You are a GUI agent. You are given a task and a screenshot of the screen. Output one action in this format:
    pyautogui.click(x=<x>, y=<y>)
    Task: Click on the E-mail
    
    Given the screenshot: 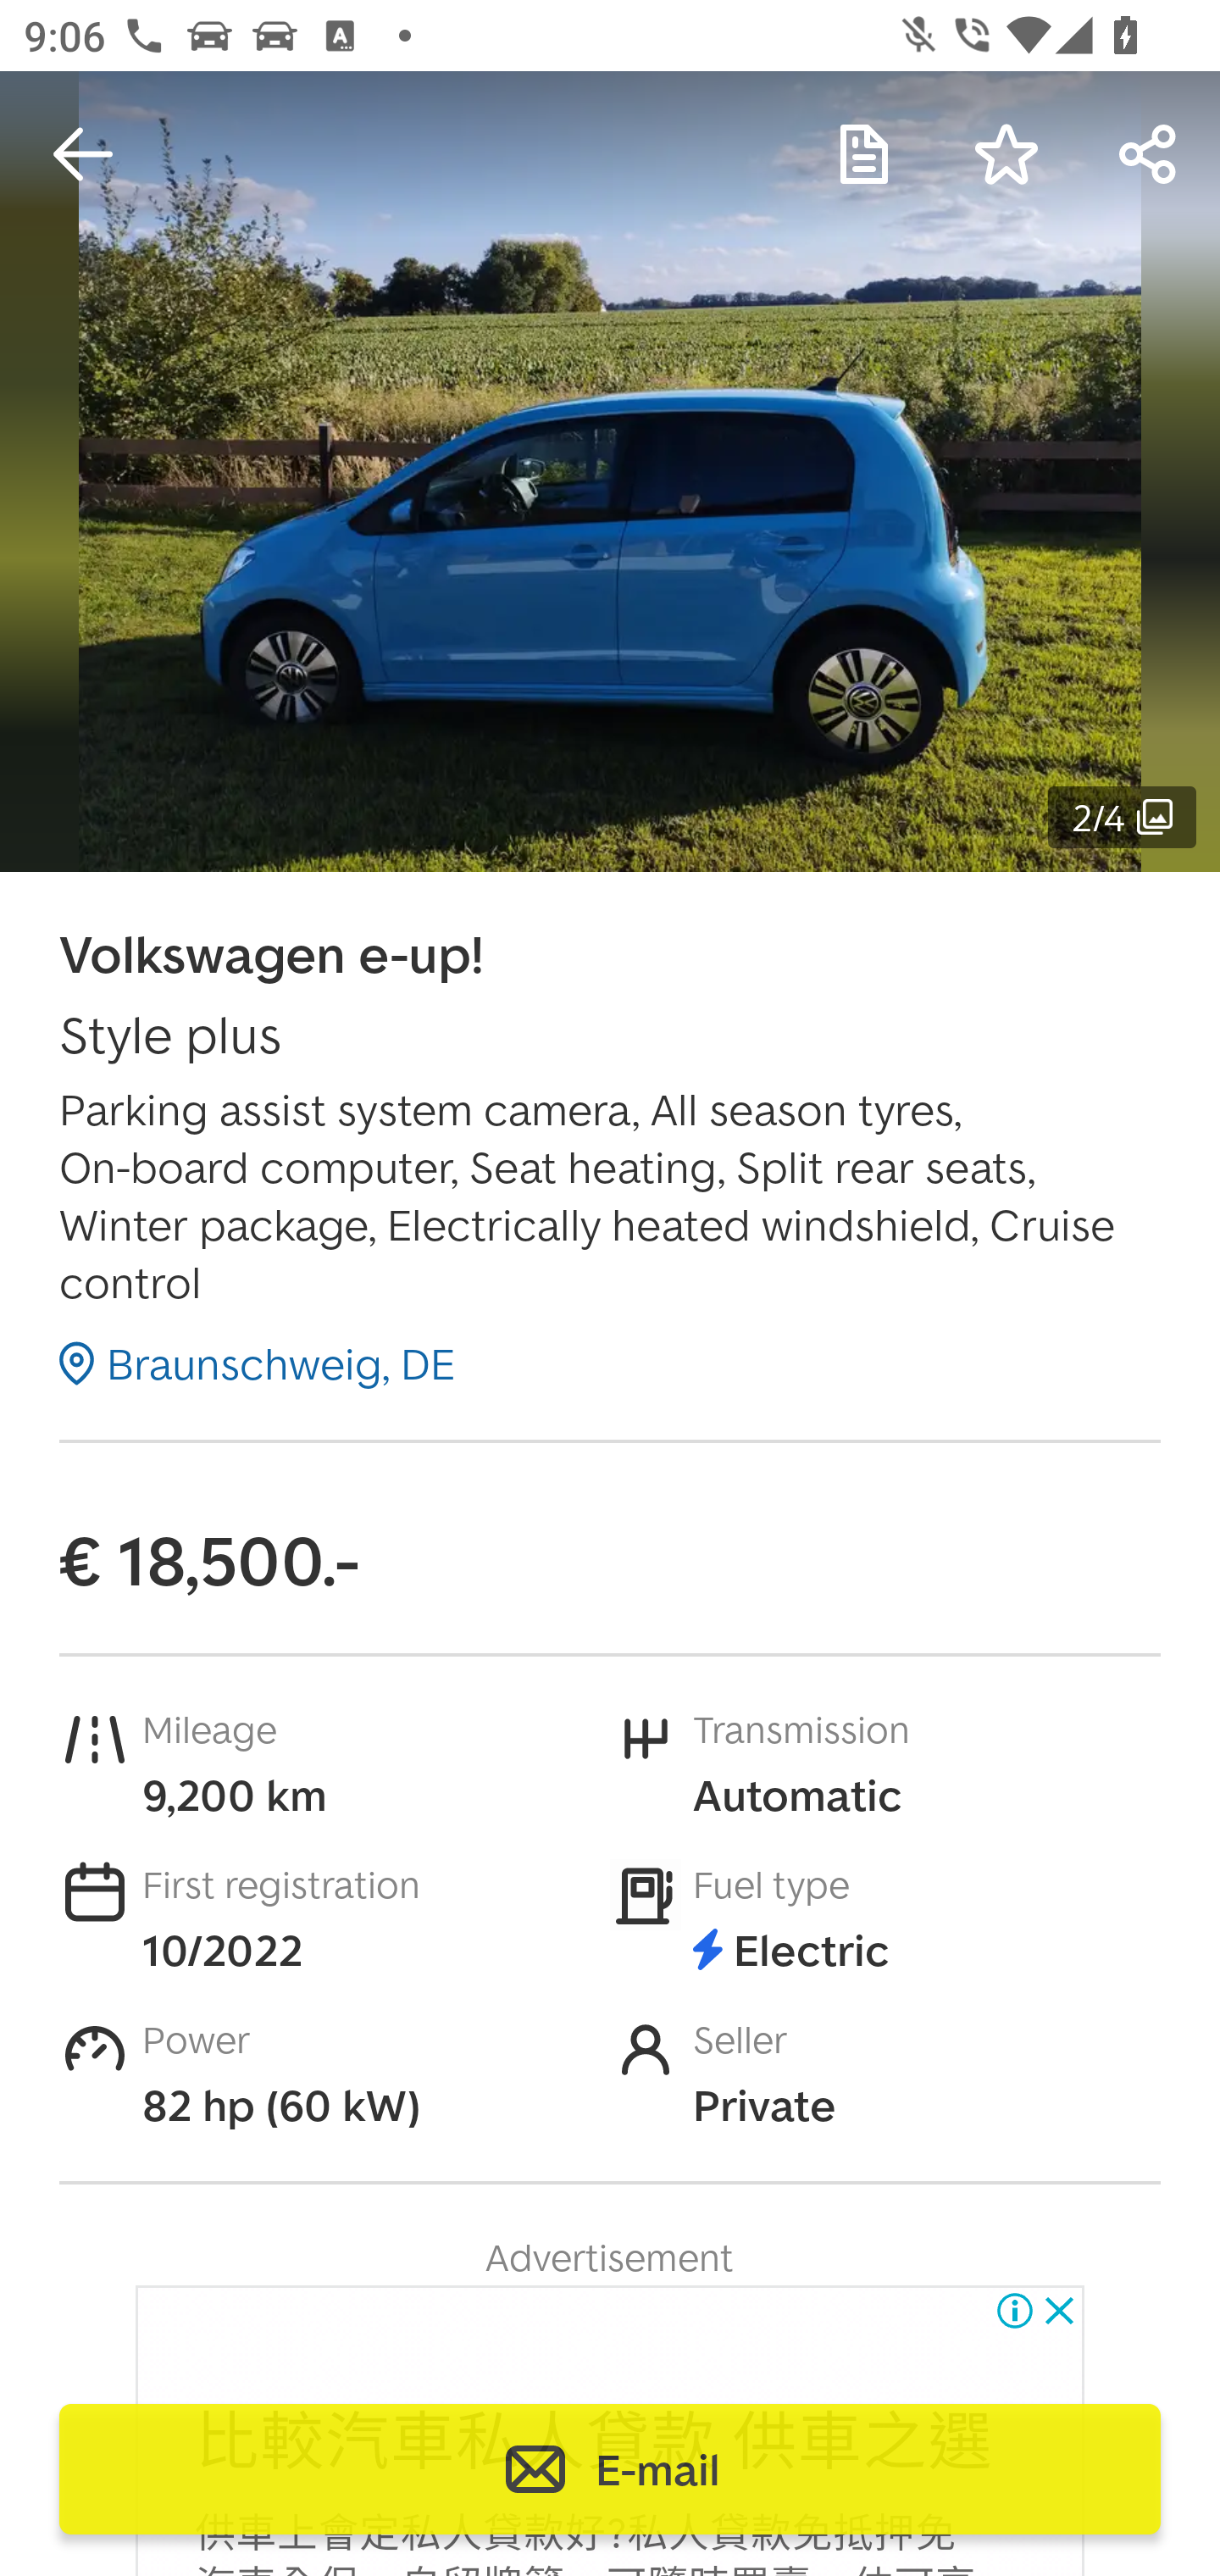 What is the action you would take?
    pyautogui.click(x=610, y=2469)
    